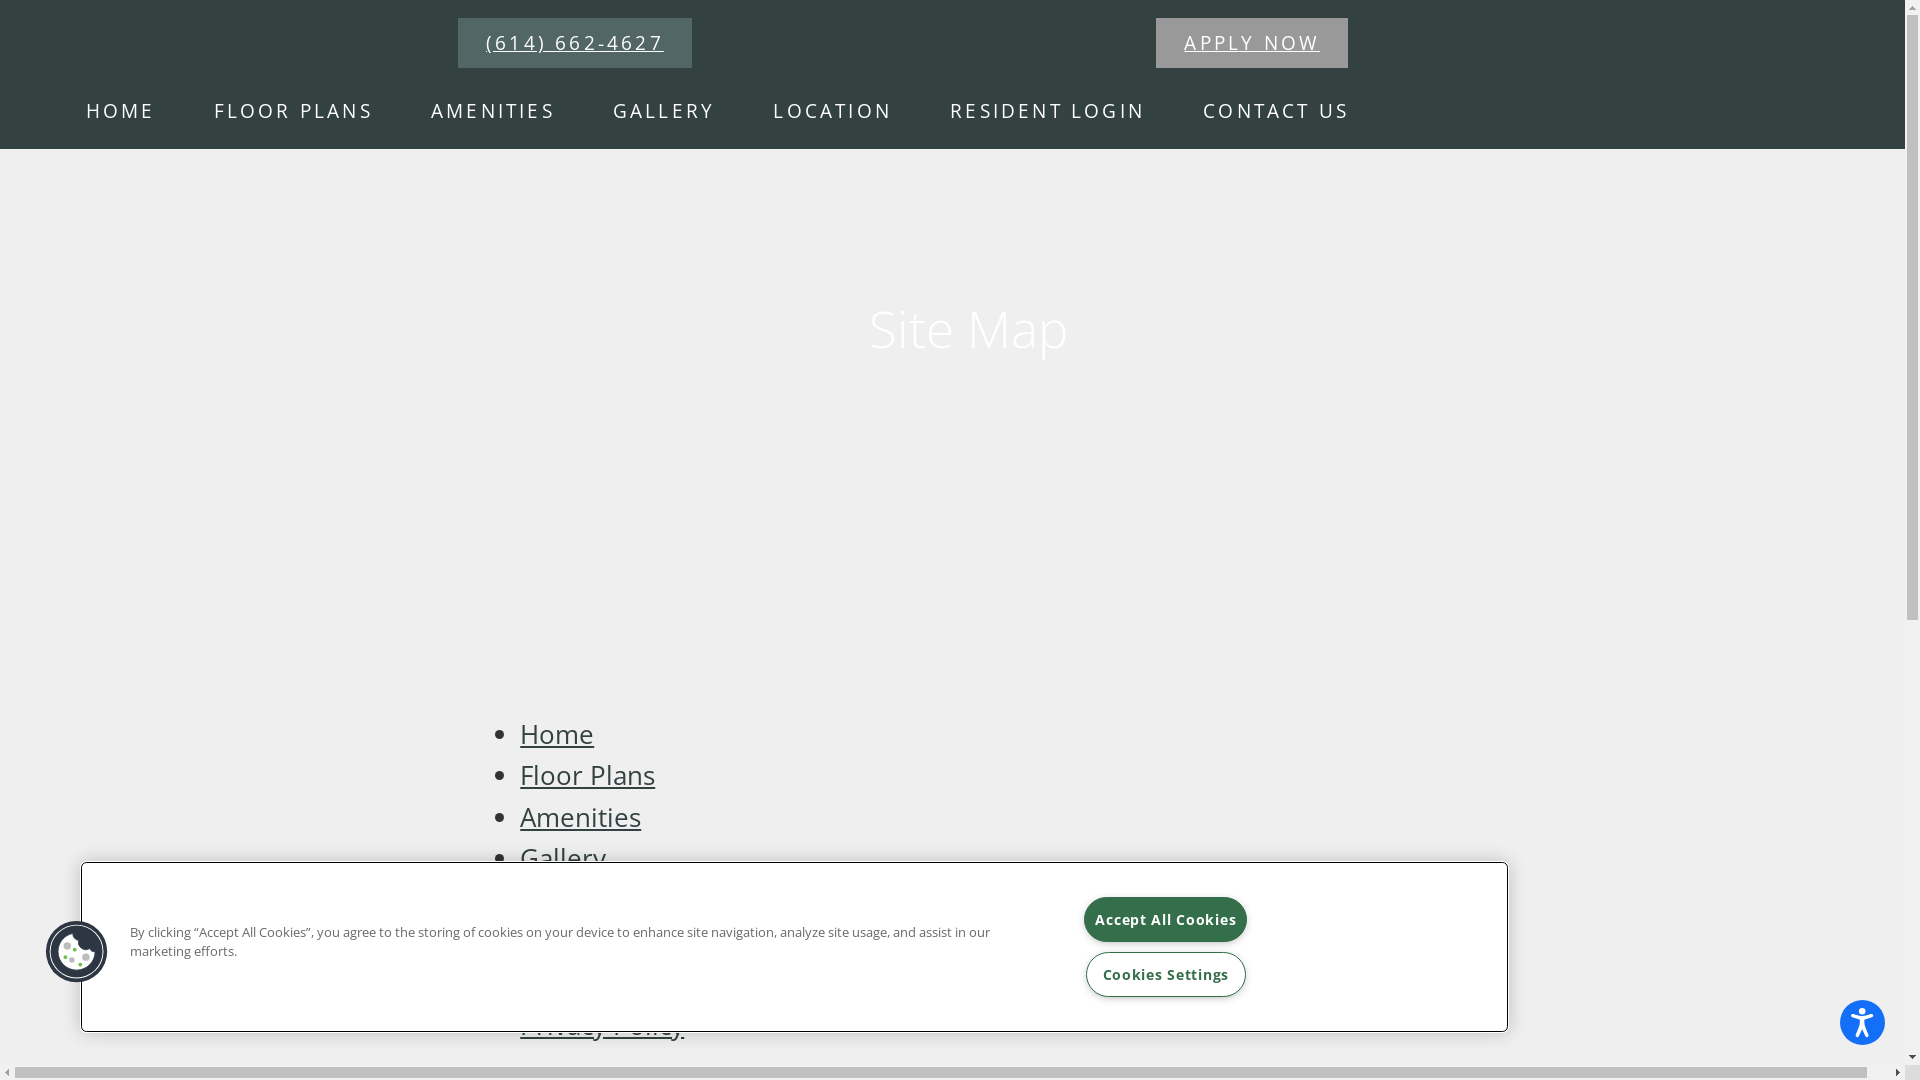  Describe the element at coordinates (588, 776) in the screenshot. I see `Floor Plans` at that location.